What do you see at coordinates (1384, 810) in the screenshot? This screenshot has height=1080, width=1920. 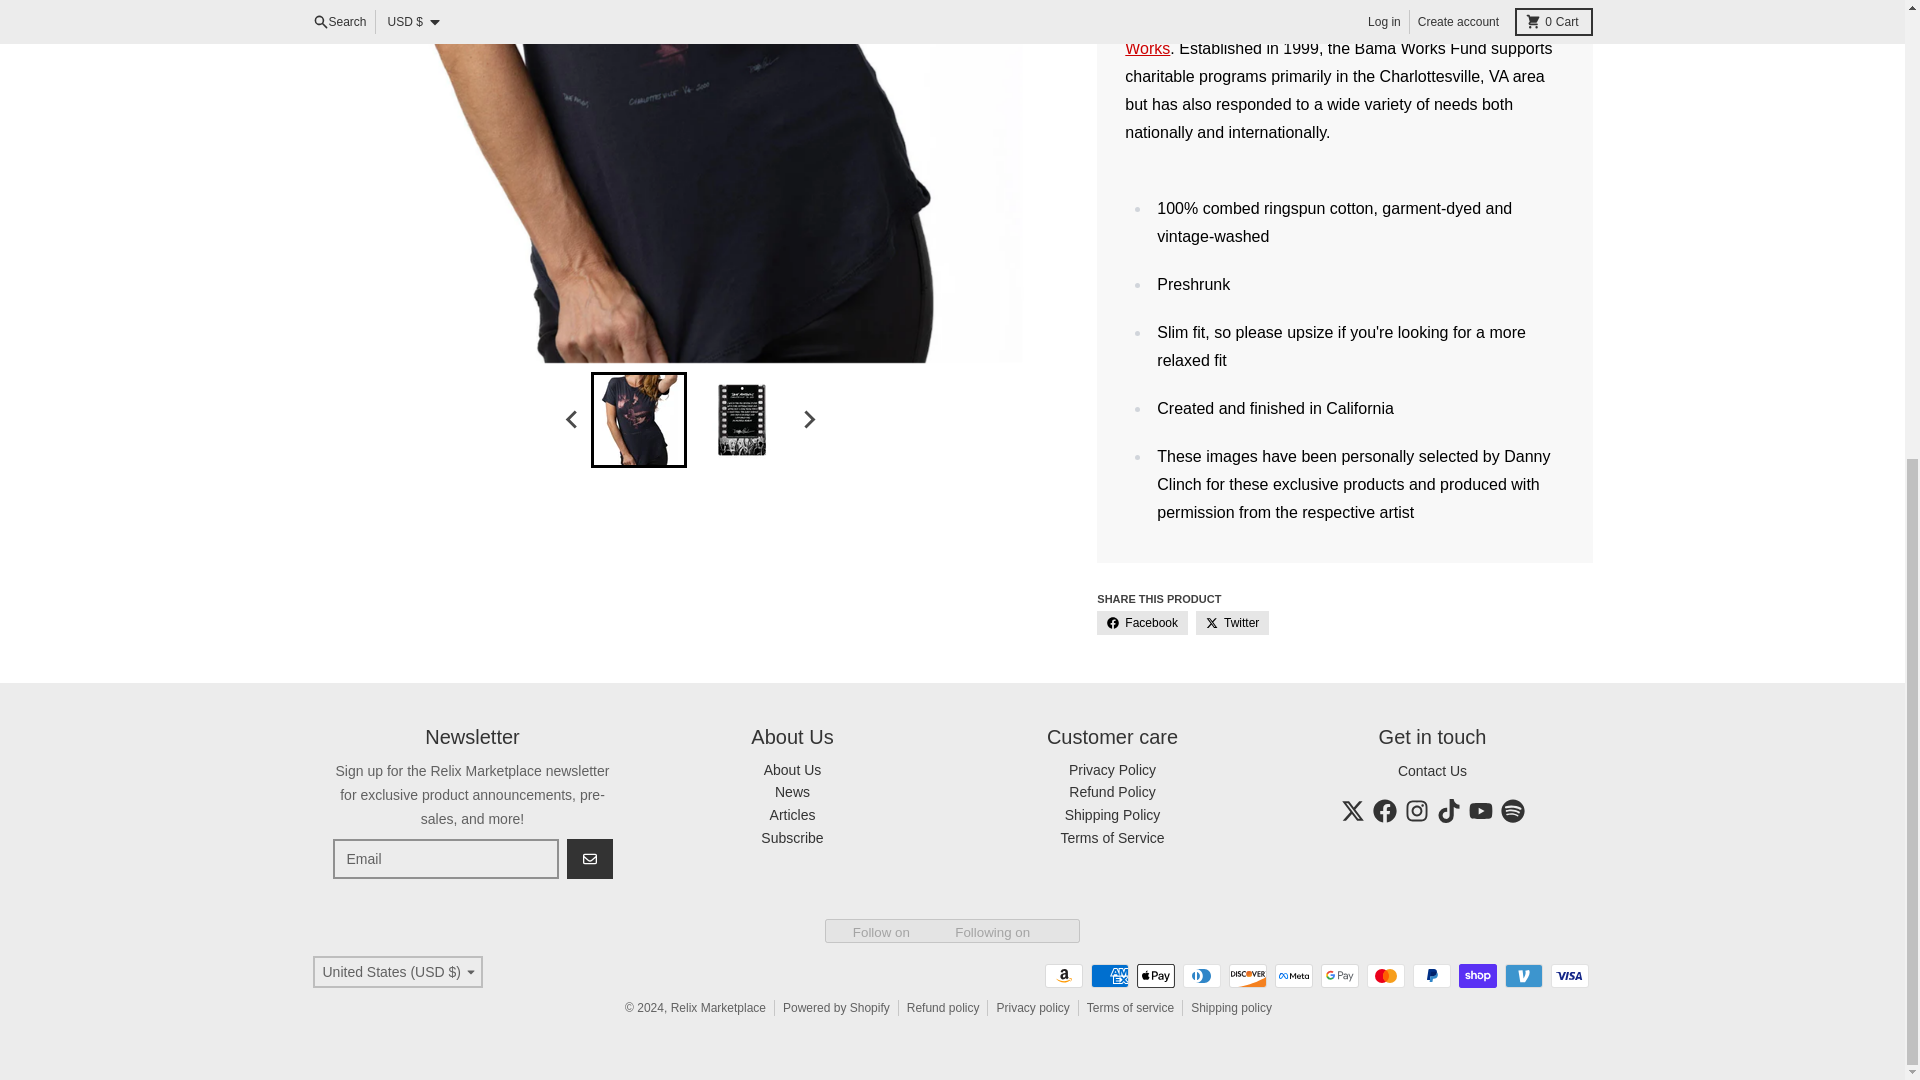 I see `Facebook - Relix Marketplace` at bounding box center [1384, 810].